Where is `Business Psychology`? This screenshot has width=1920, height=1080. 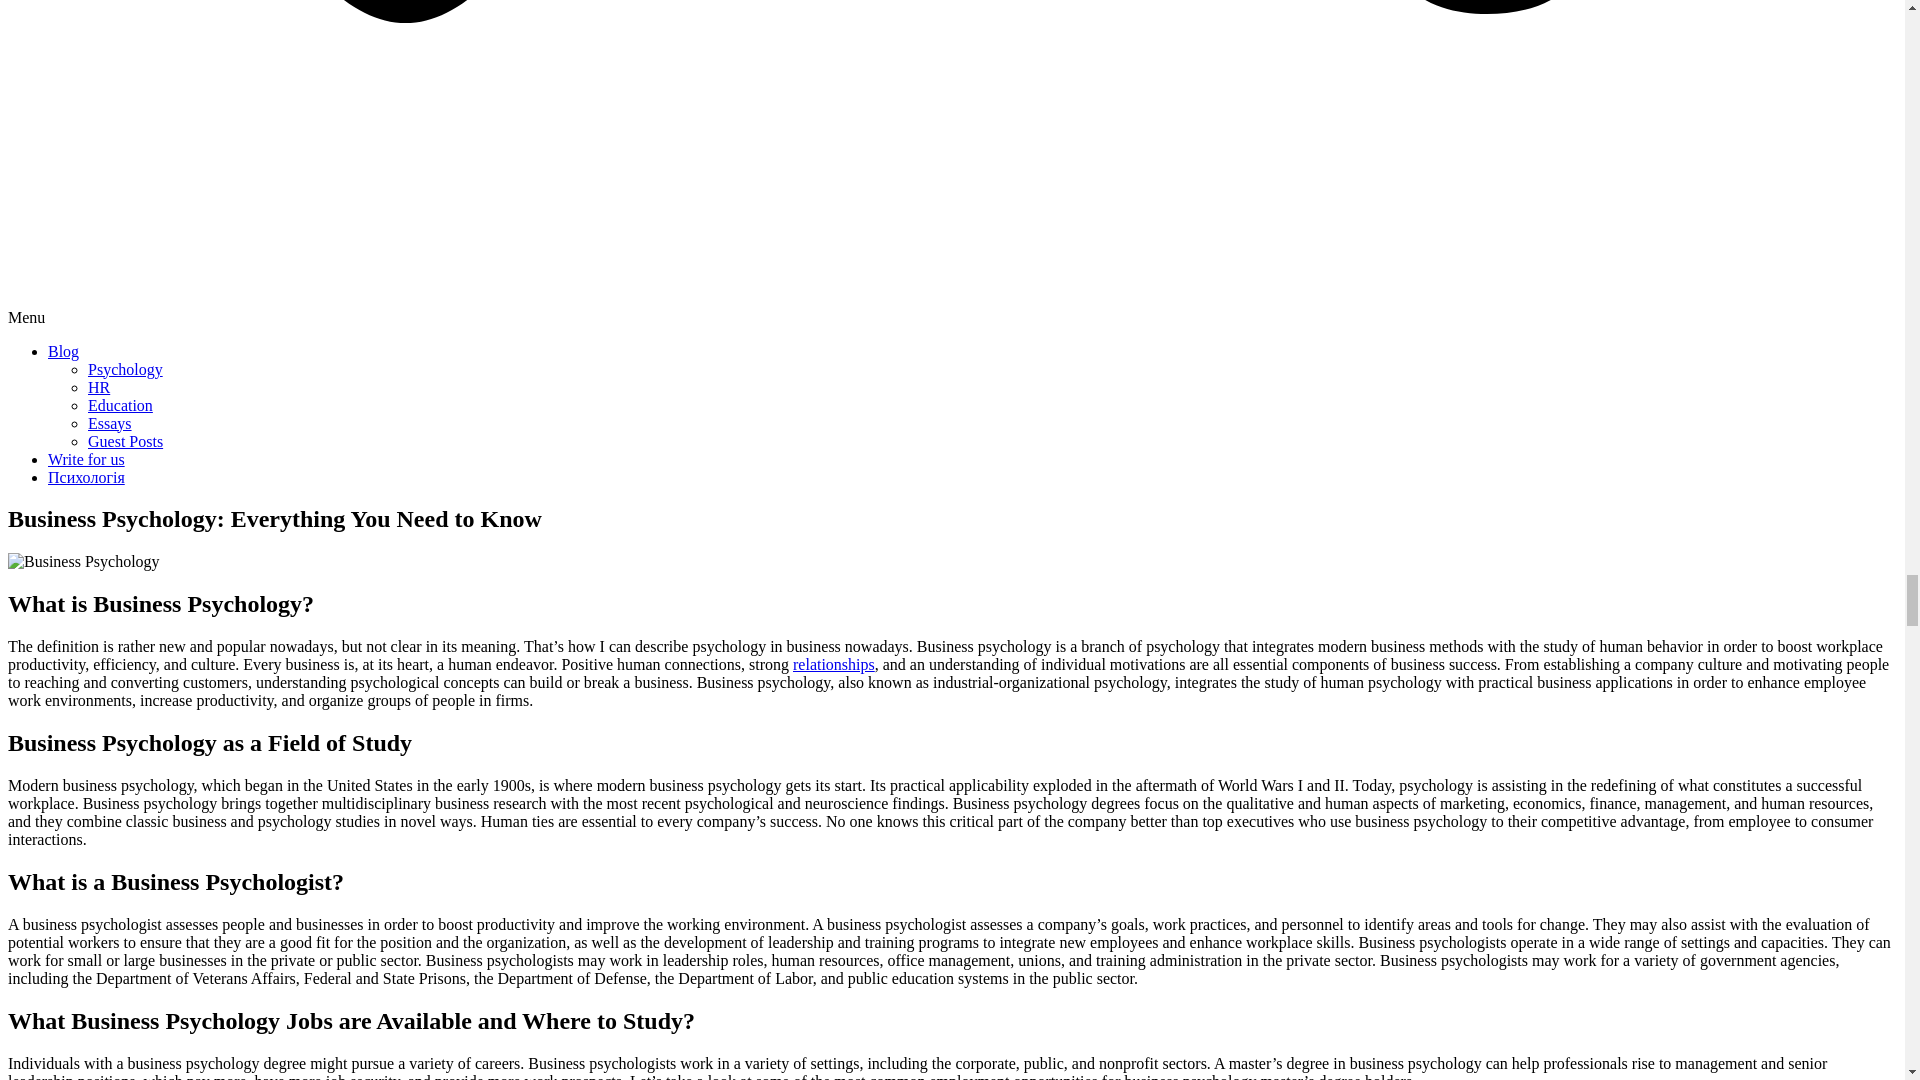
Business Psychology is located at coordinates (83, 562).